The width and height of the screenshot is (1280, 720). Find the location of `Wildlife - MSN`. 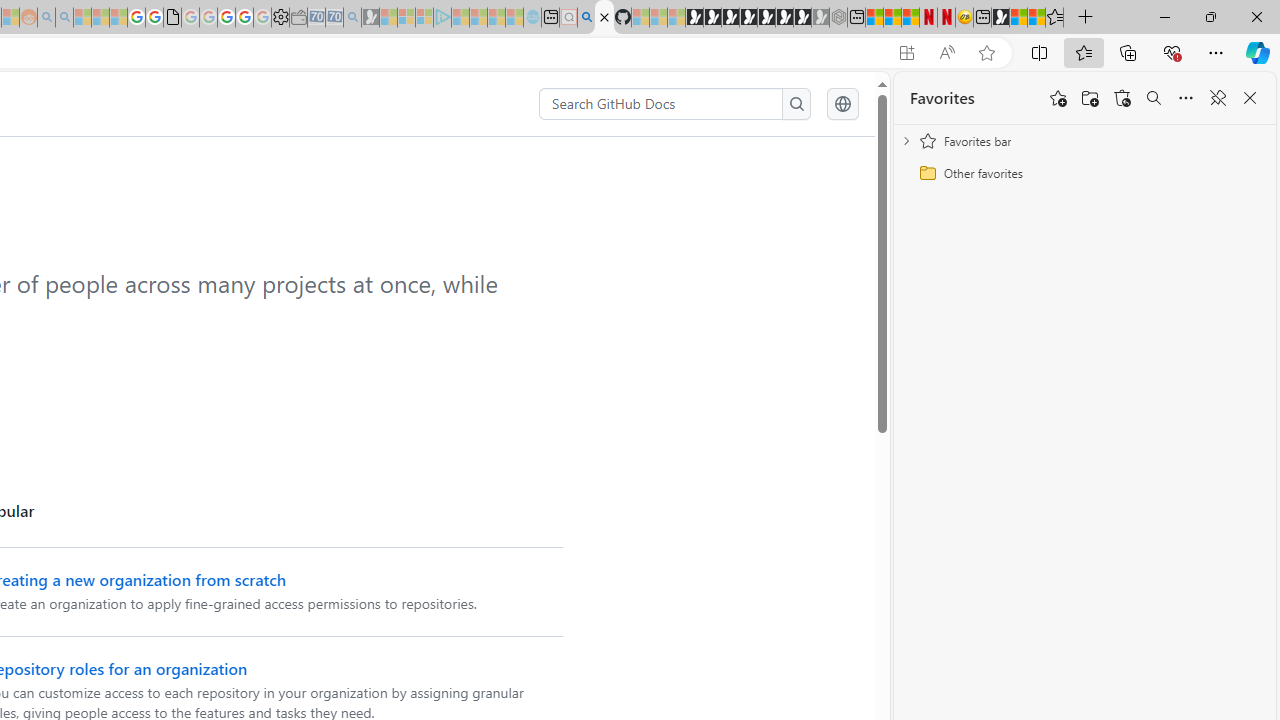

Wildlife - MSN is located at coordinates (1018, 18).